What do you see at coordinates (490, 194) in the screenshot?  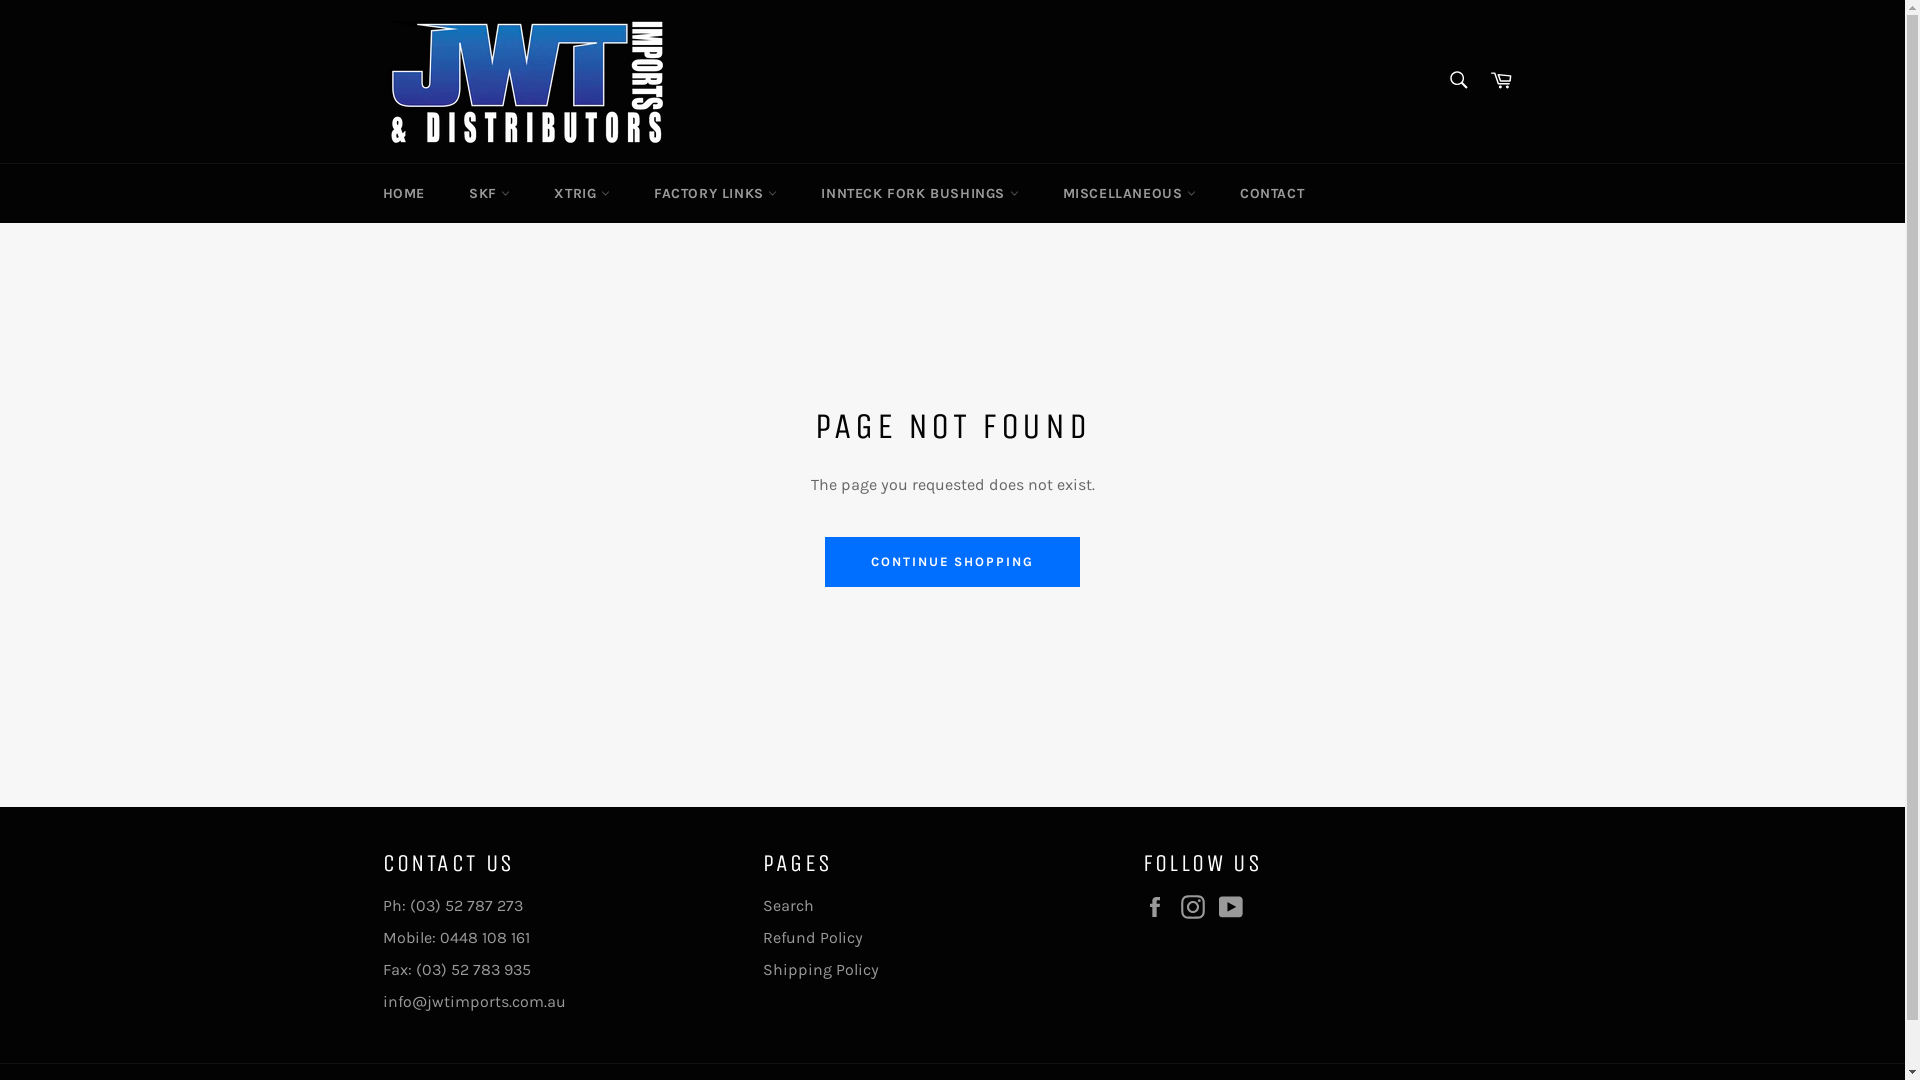 I see `SKF` at bounding box center [490, 194].